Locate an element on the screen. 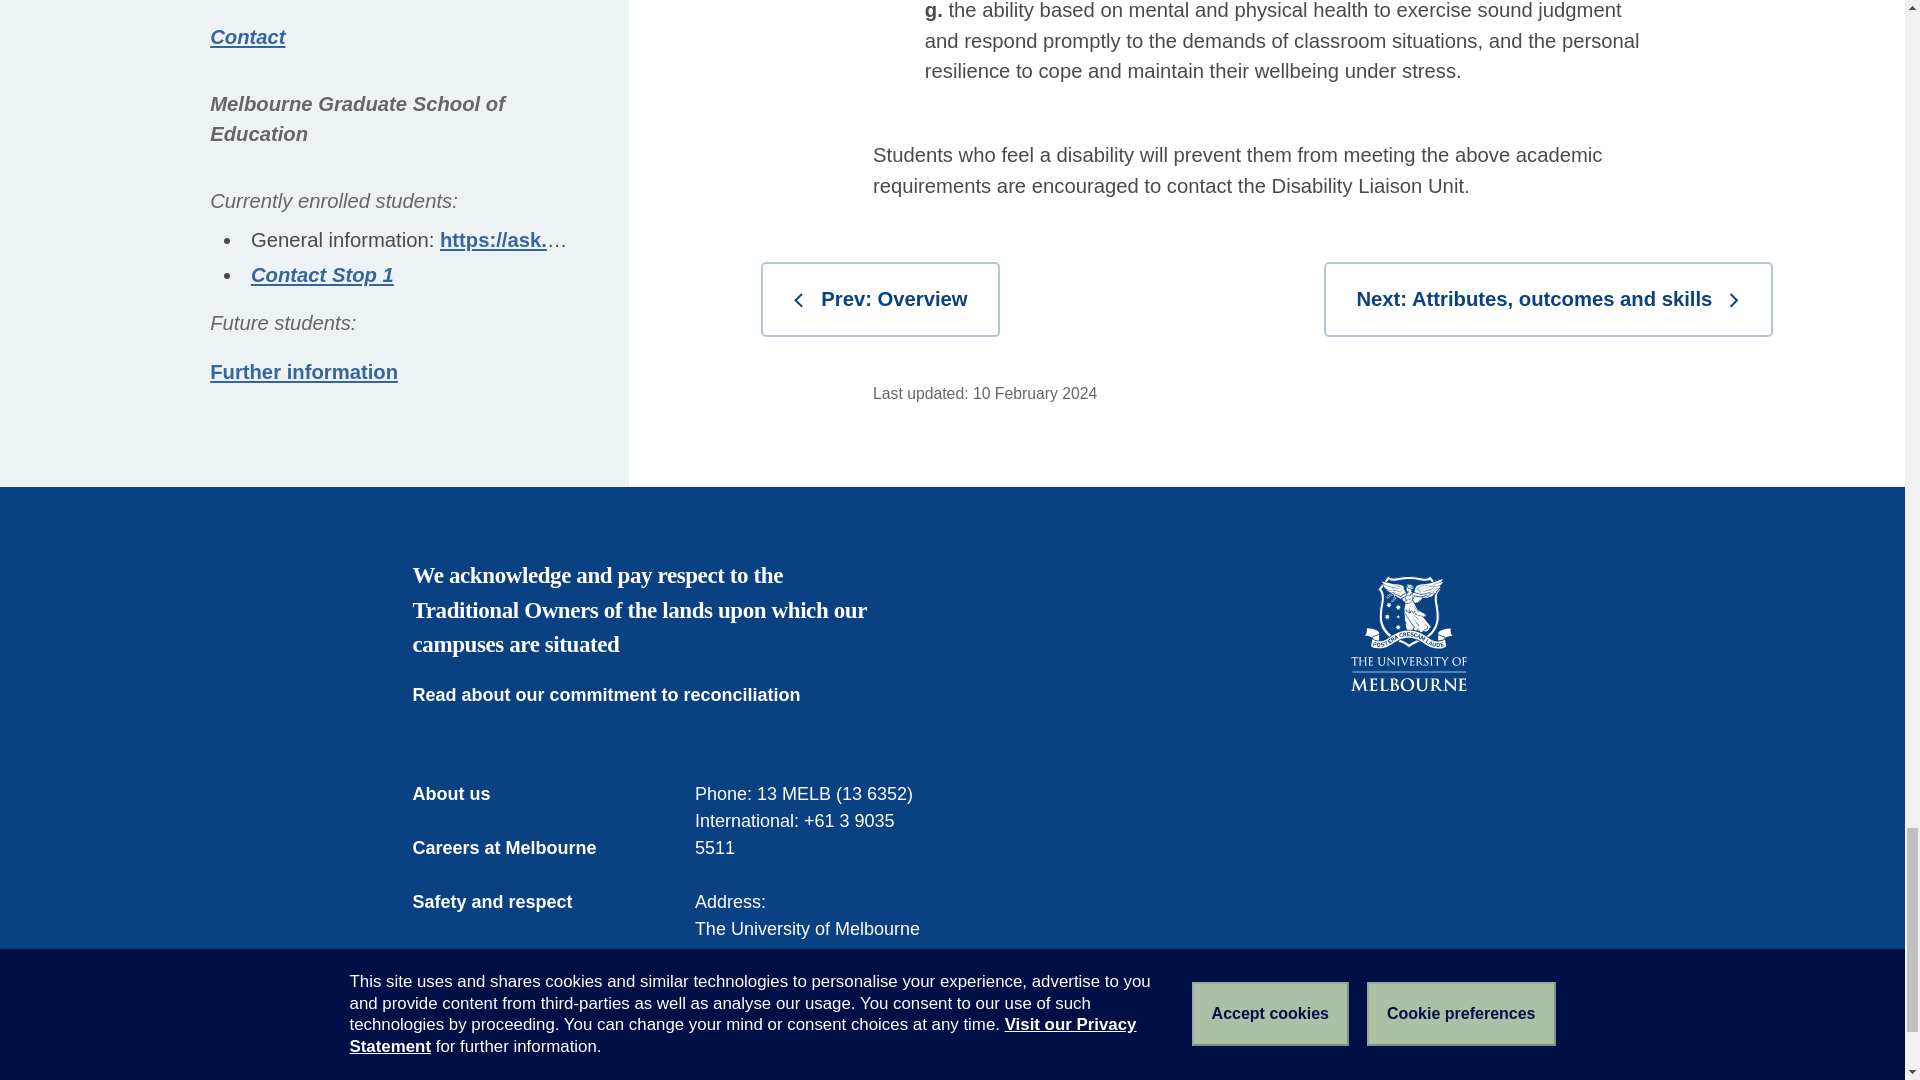 The width and height of the screenshot is (1920, 1080). Prev: Overview is located at coordinates (880, 299).